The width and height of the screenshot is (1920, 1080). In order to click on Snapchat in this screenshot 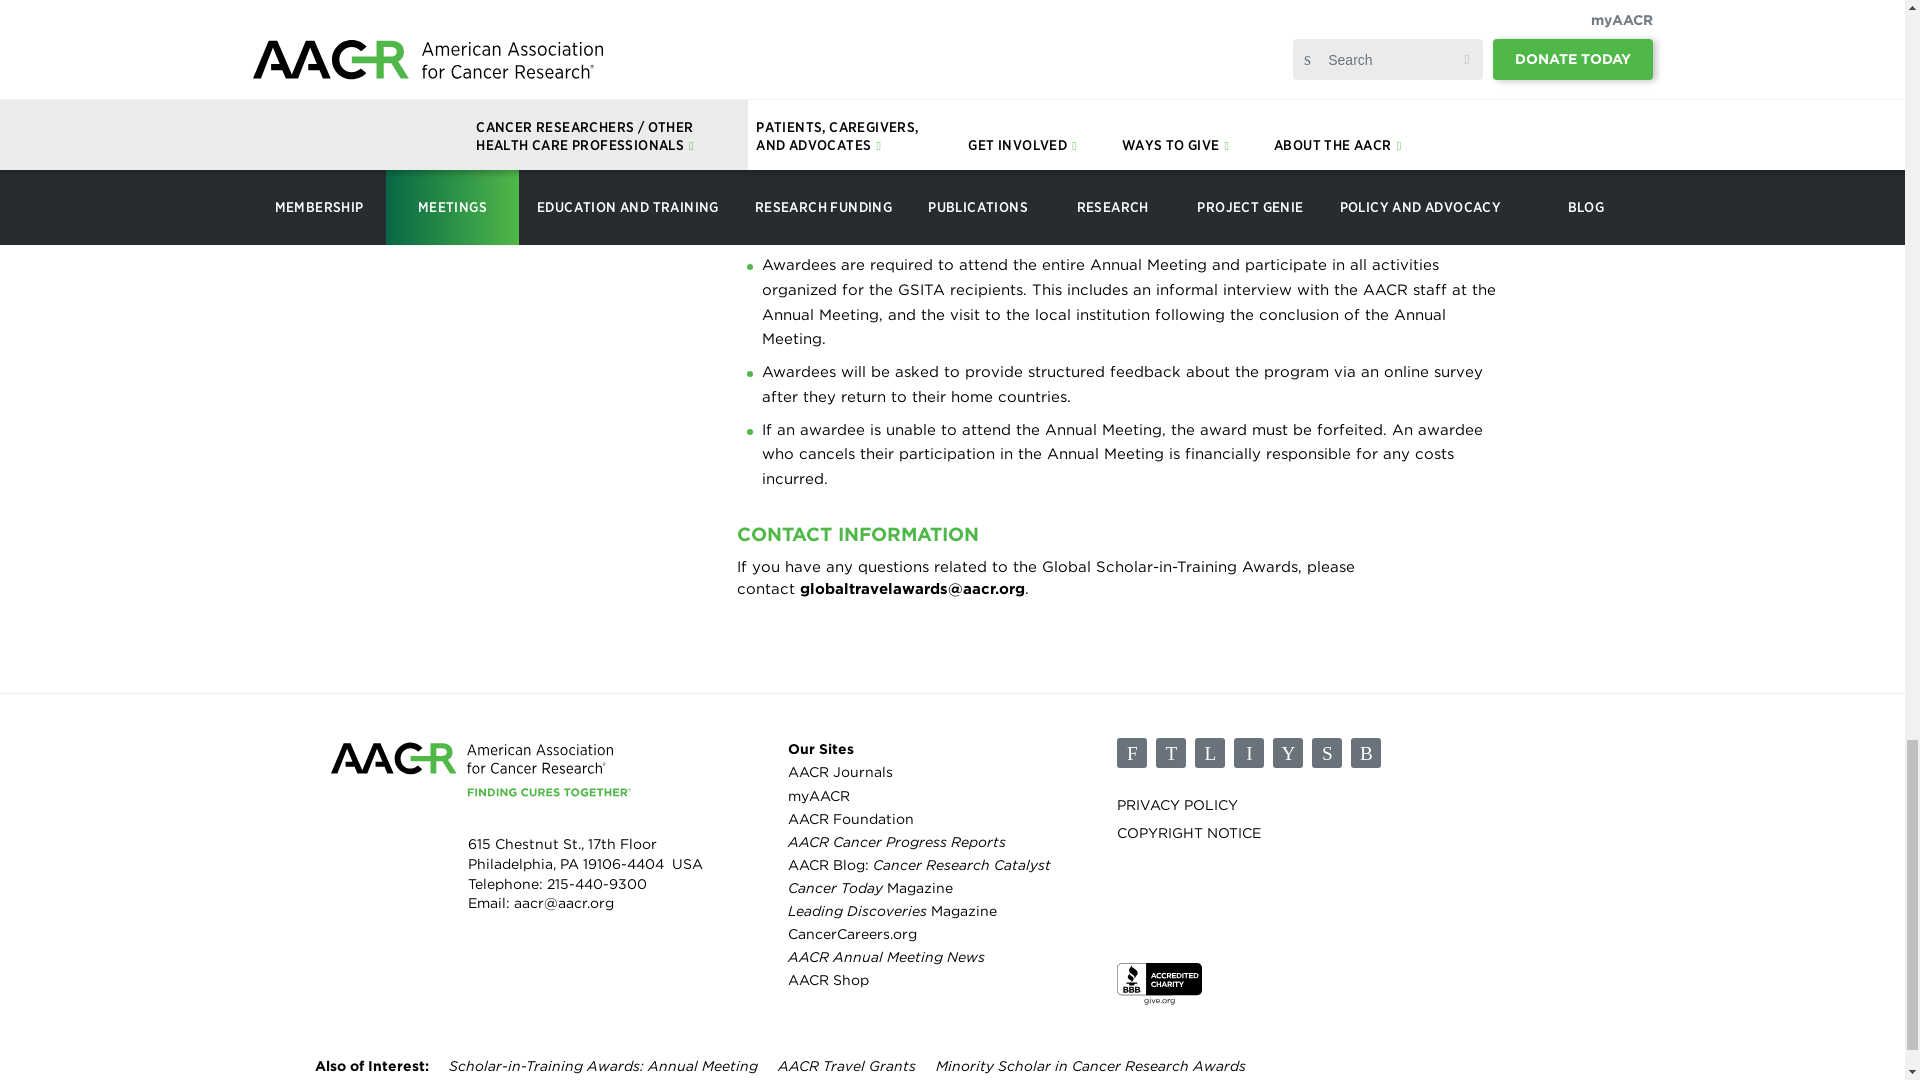, I will do `click(1326, 752)`.